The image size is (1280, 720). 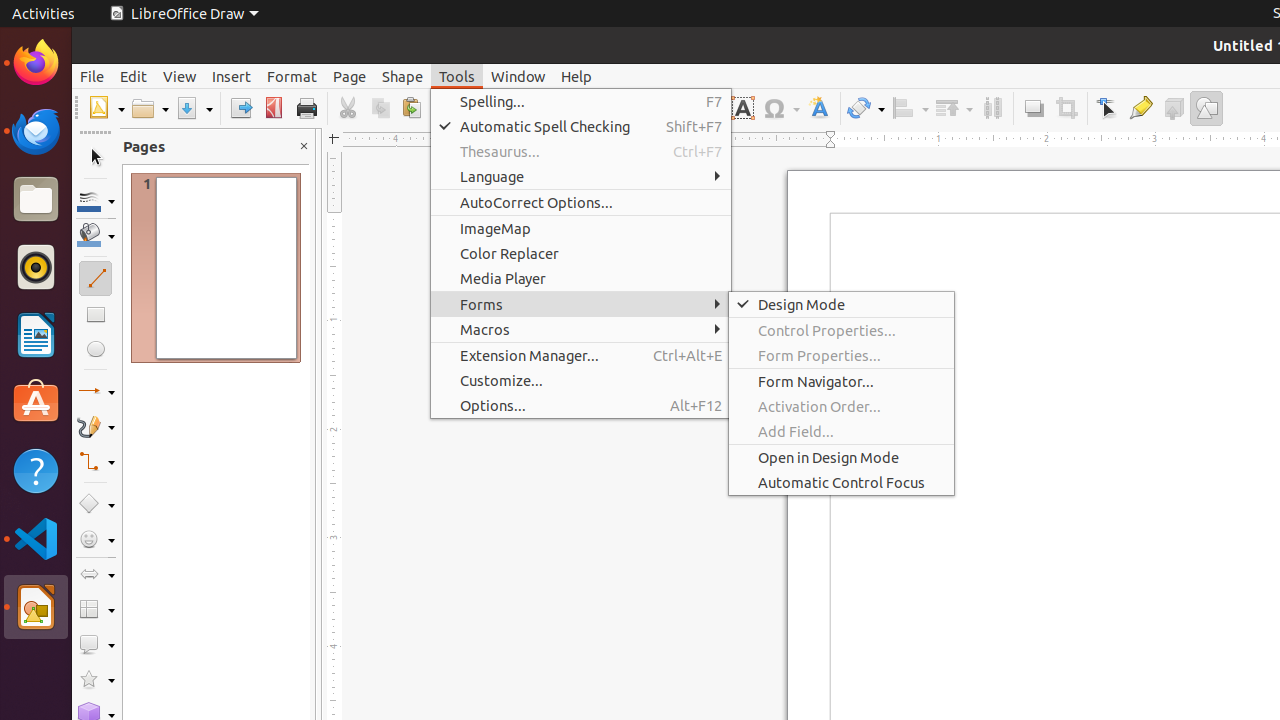 I want to click on Media Player, so click(x=581, y=278).